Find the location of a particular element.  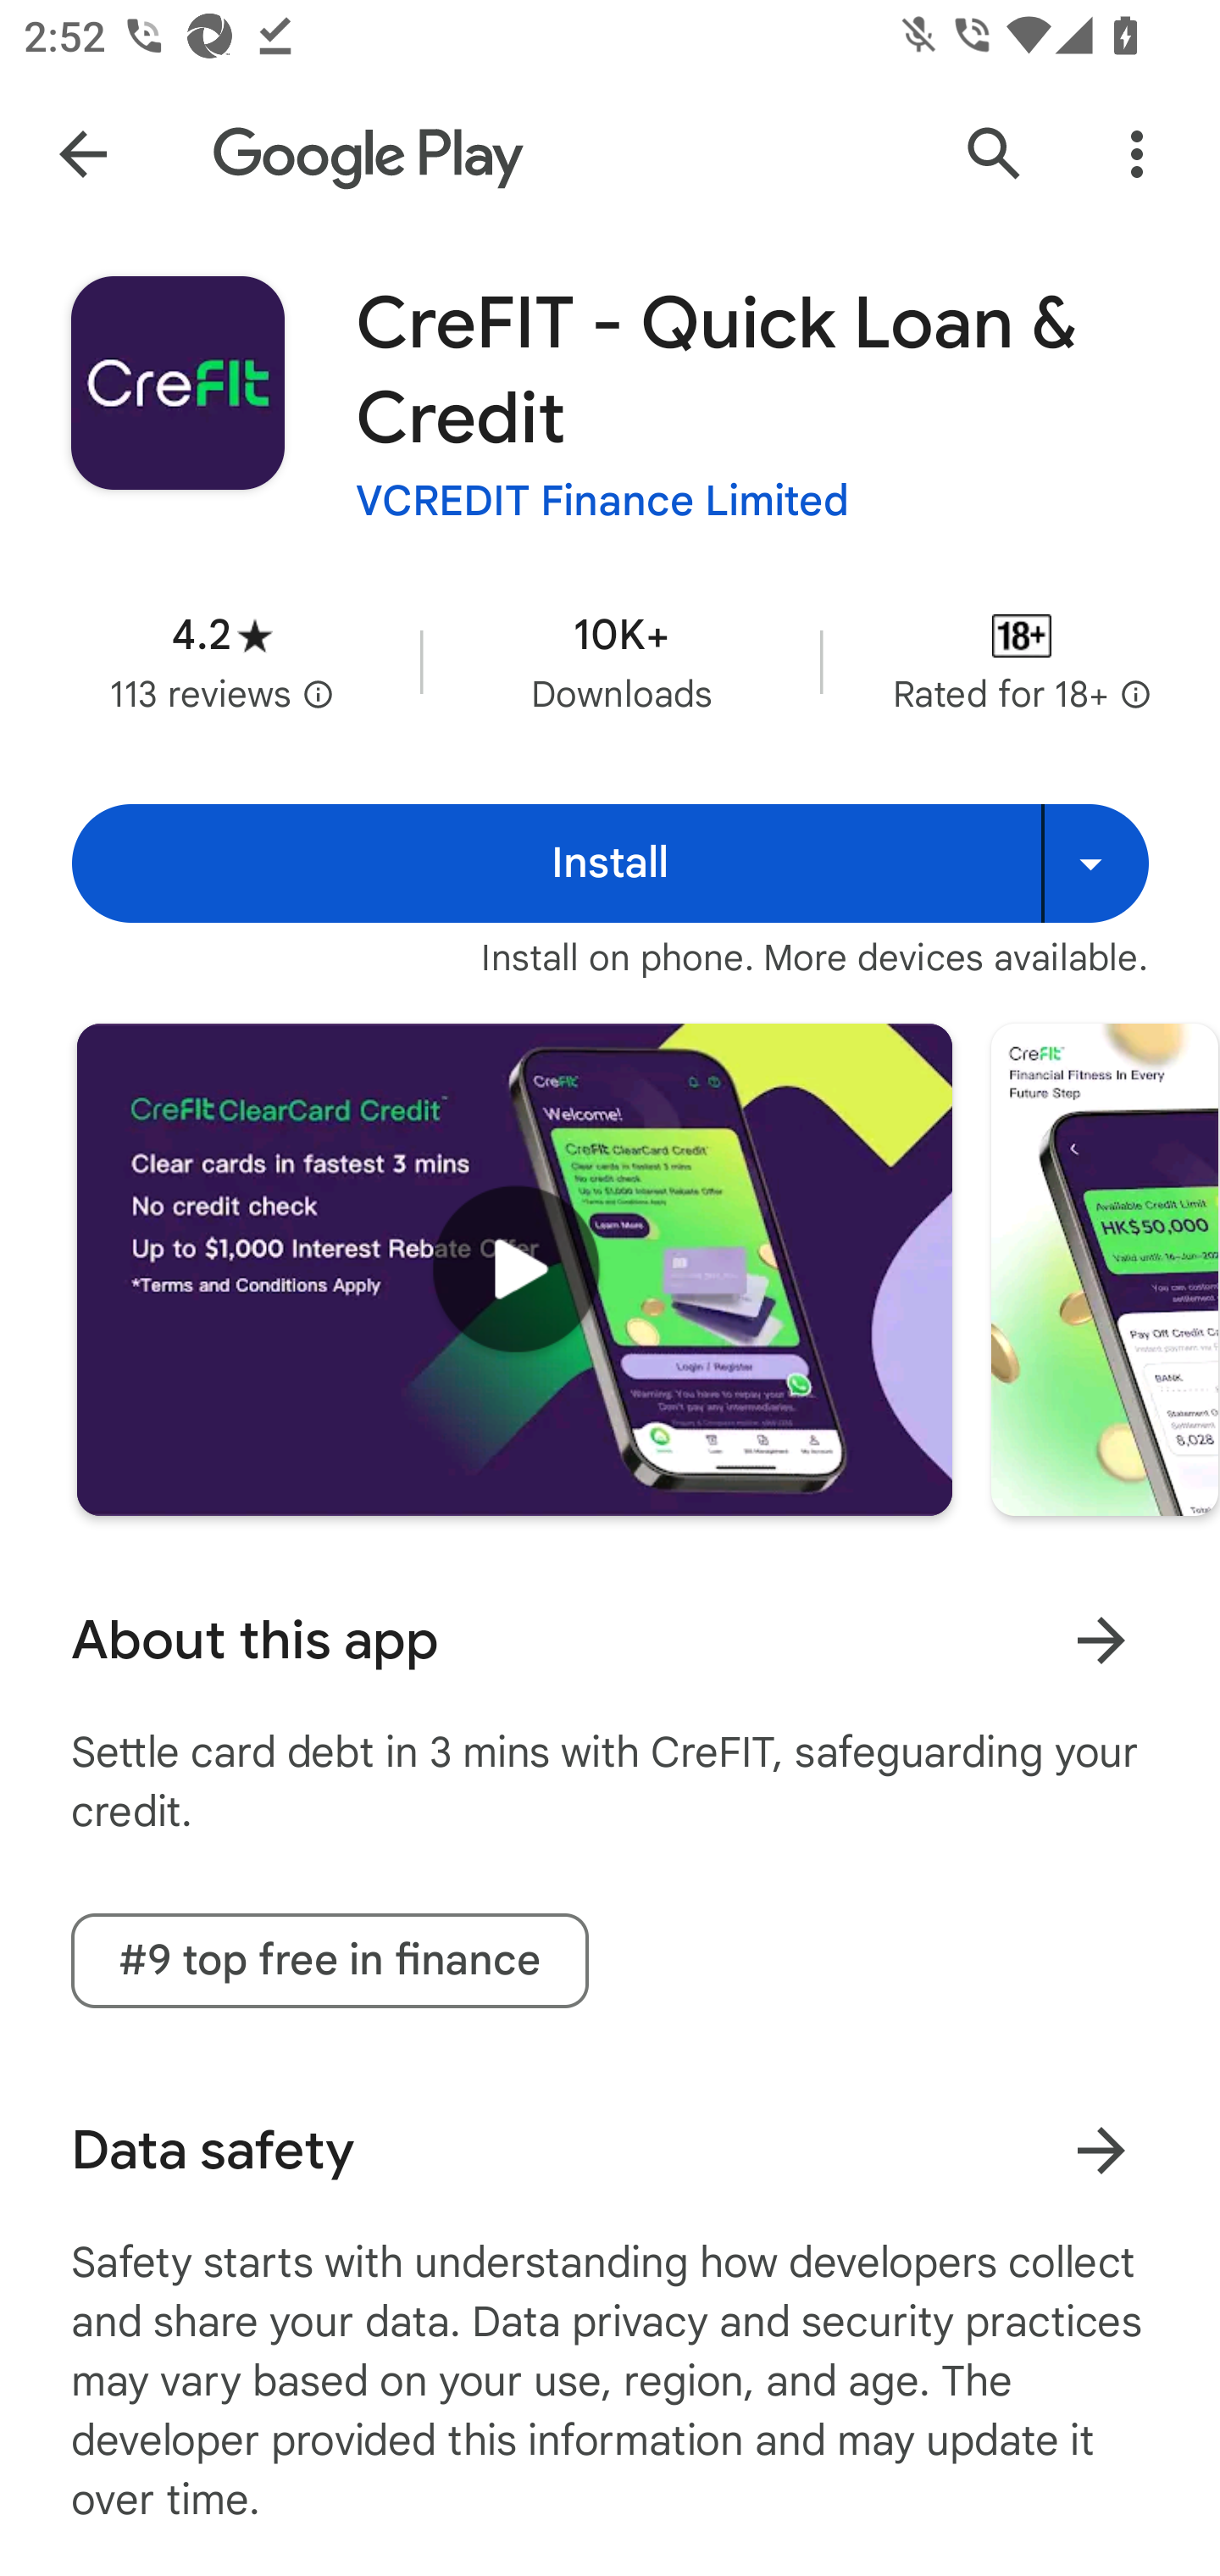

Navigate up is located at coordinates (83, 154).